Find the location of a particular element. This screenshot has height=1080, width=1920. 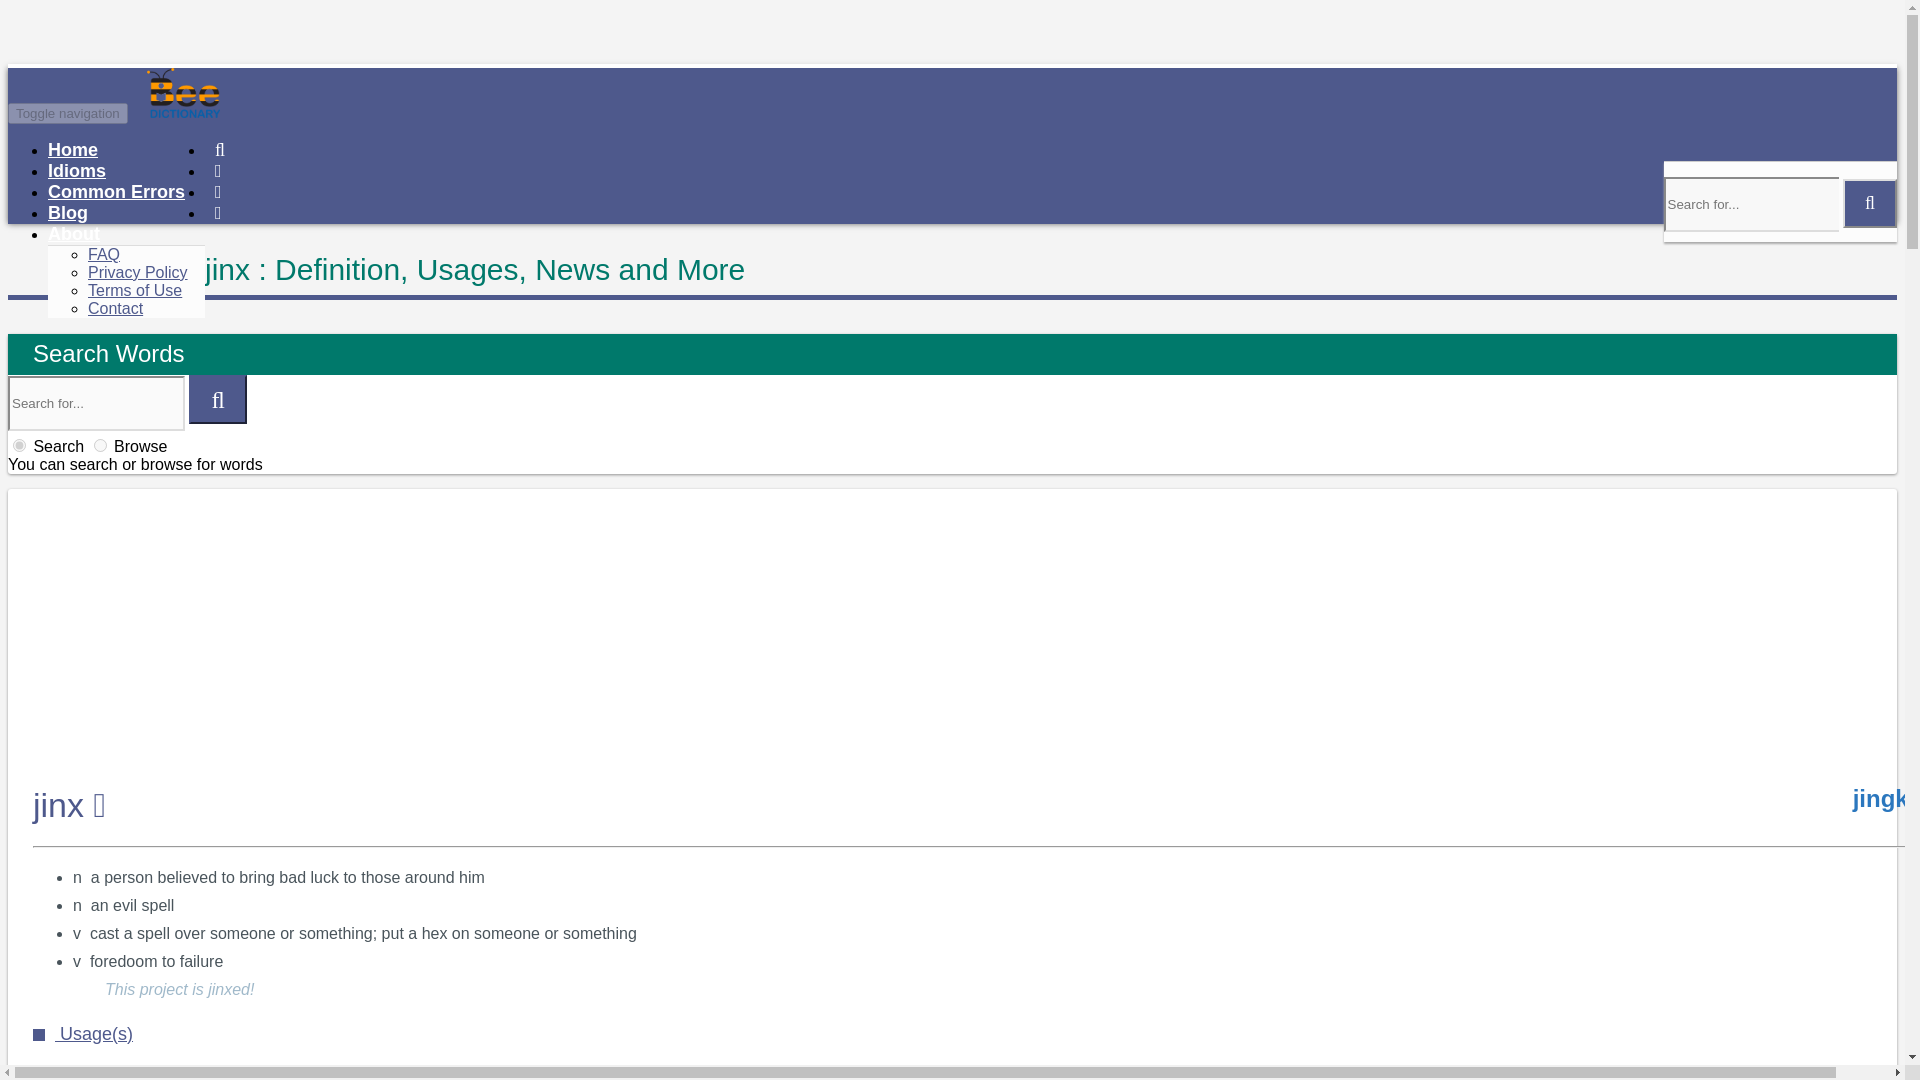

FAQ is located at coordinates (104, 254).